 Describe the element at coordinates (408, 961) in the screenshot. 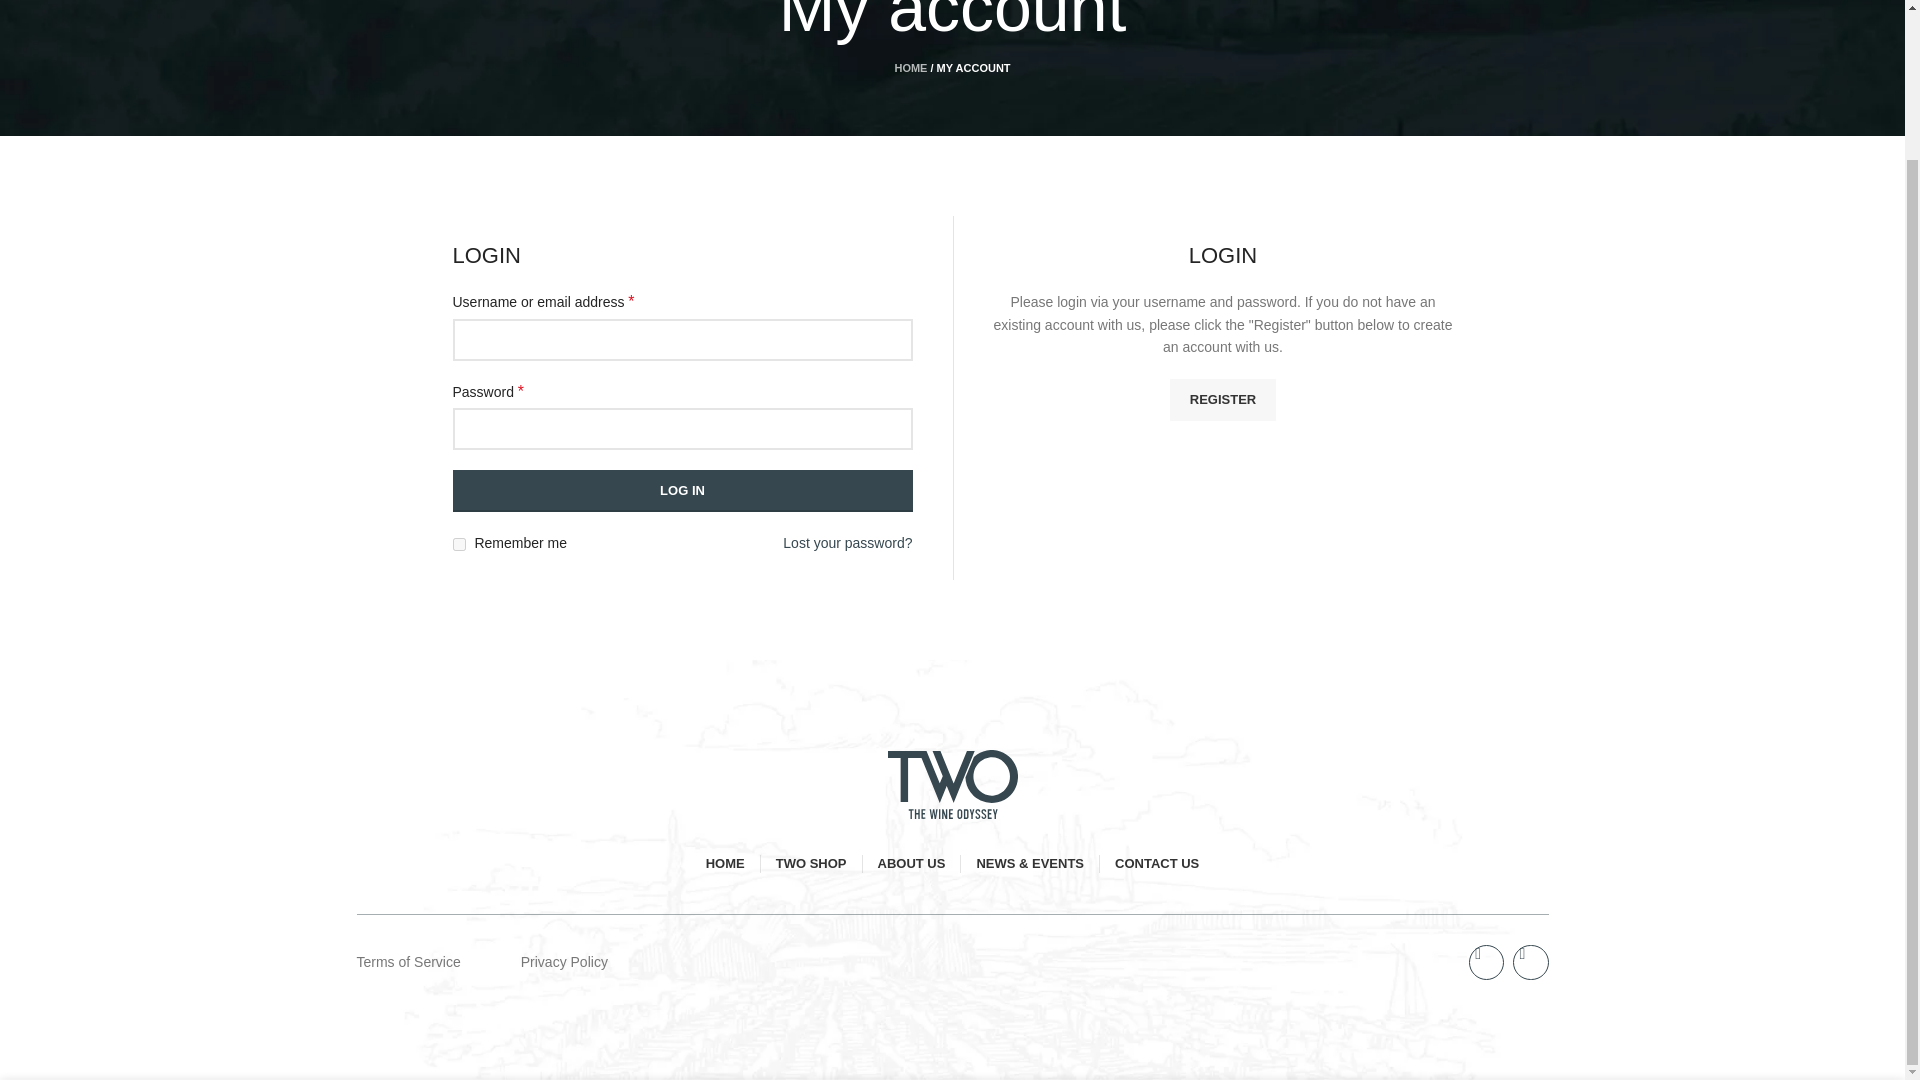

I see `Terms of Service` at that location.